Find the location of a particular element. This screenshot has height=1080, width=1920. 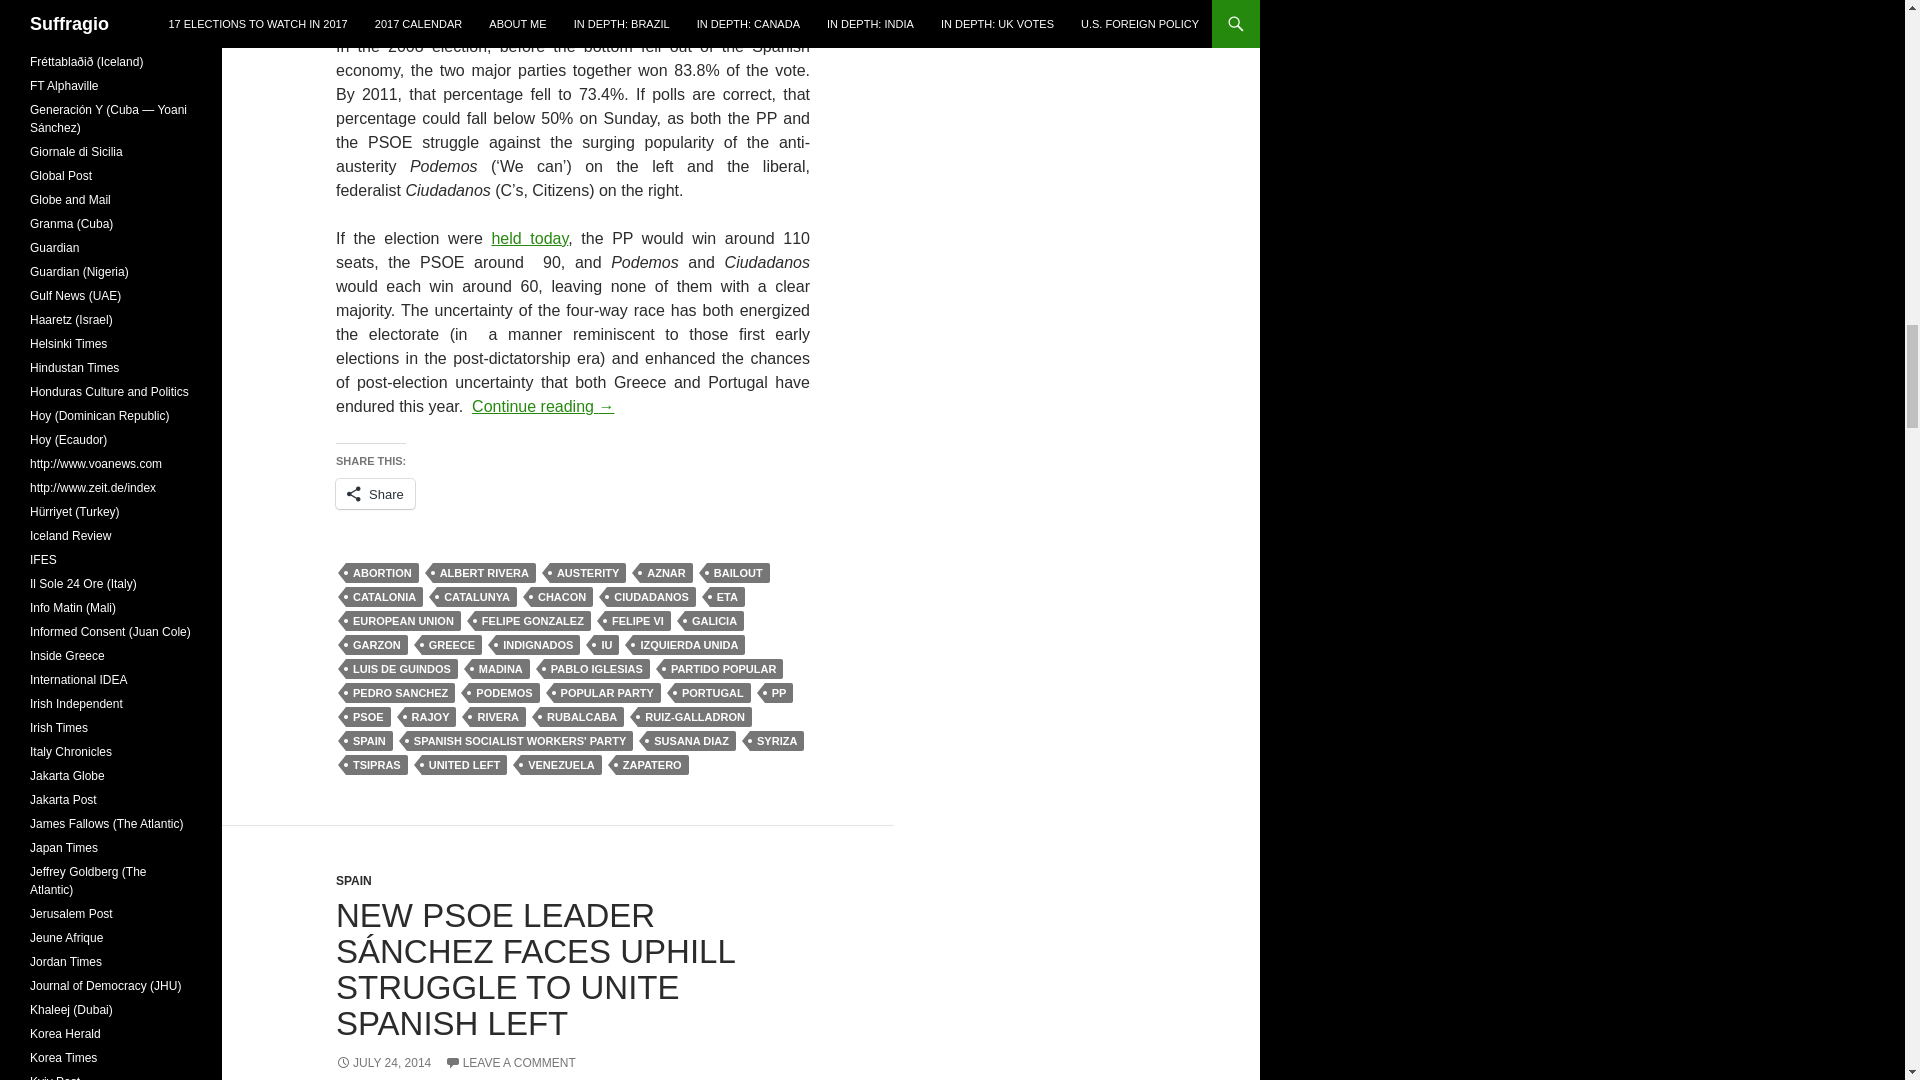

ABORTION is located at coordinates (382, 572).